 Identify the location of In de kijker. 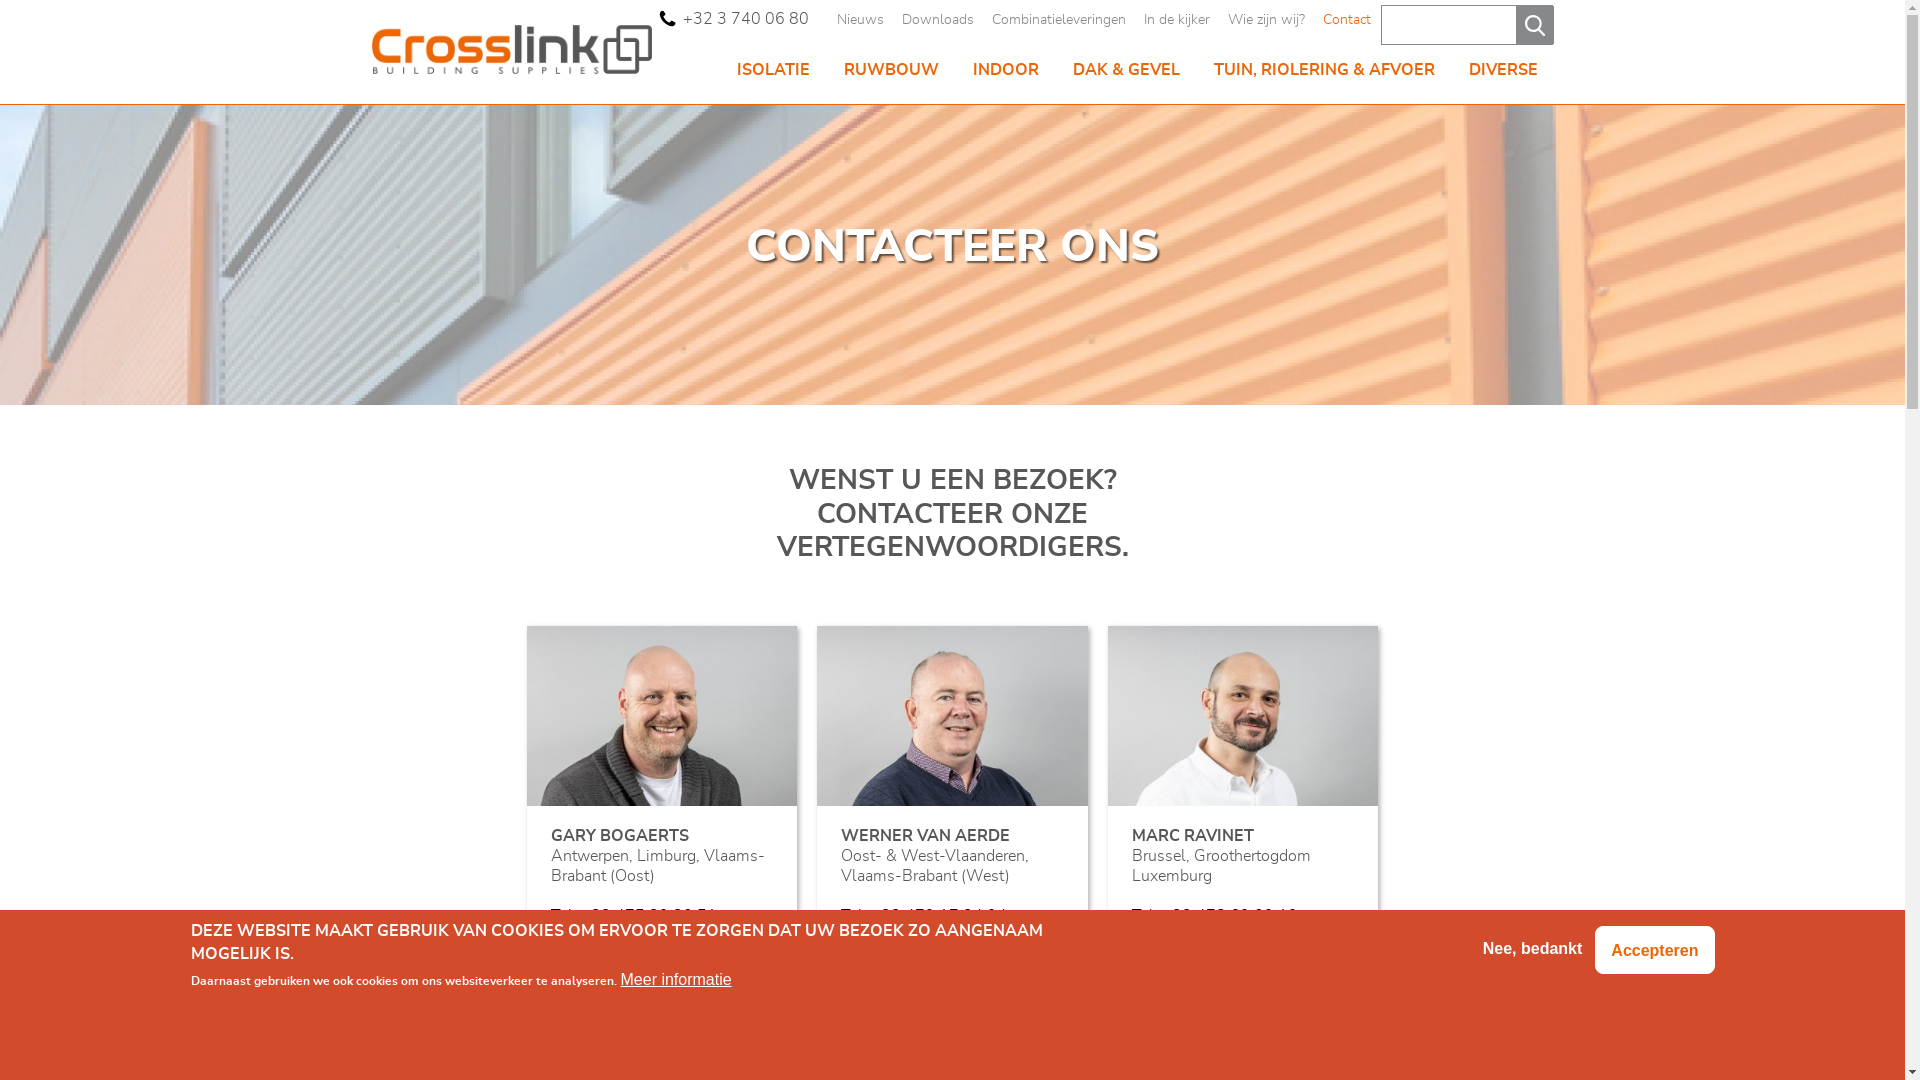
(1177, 22).